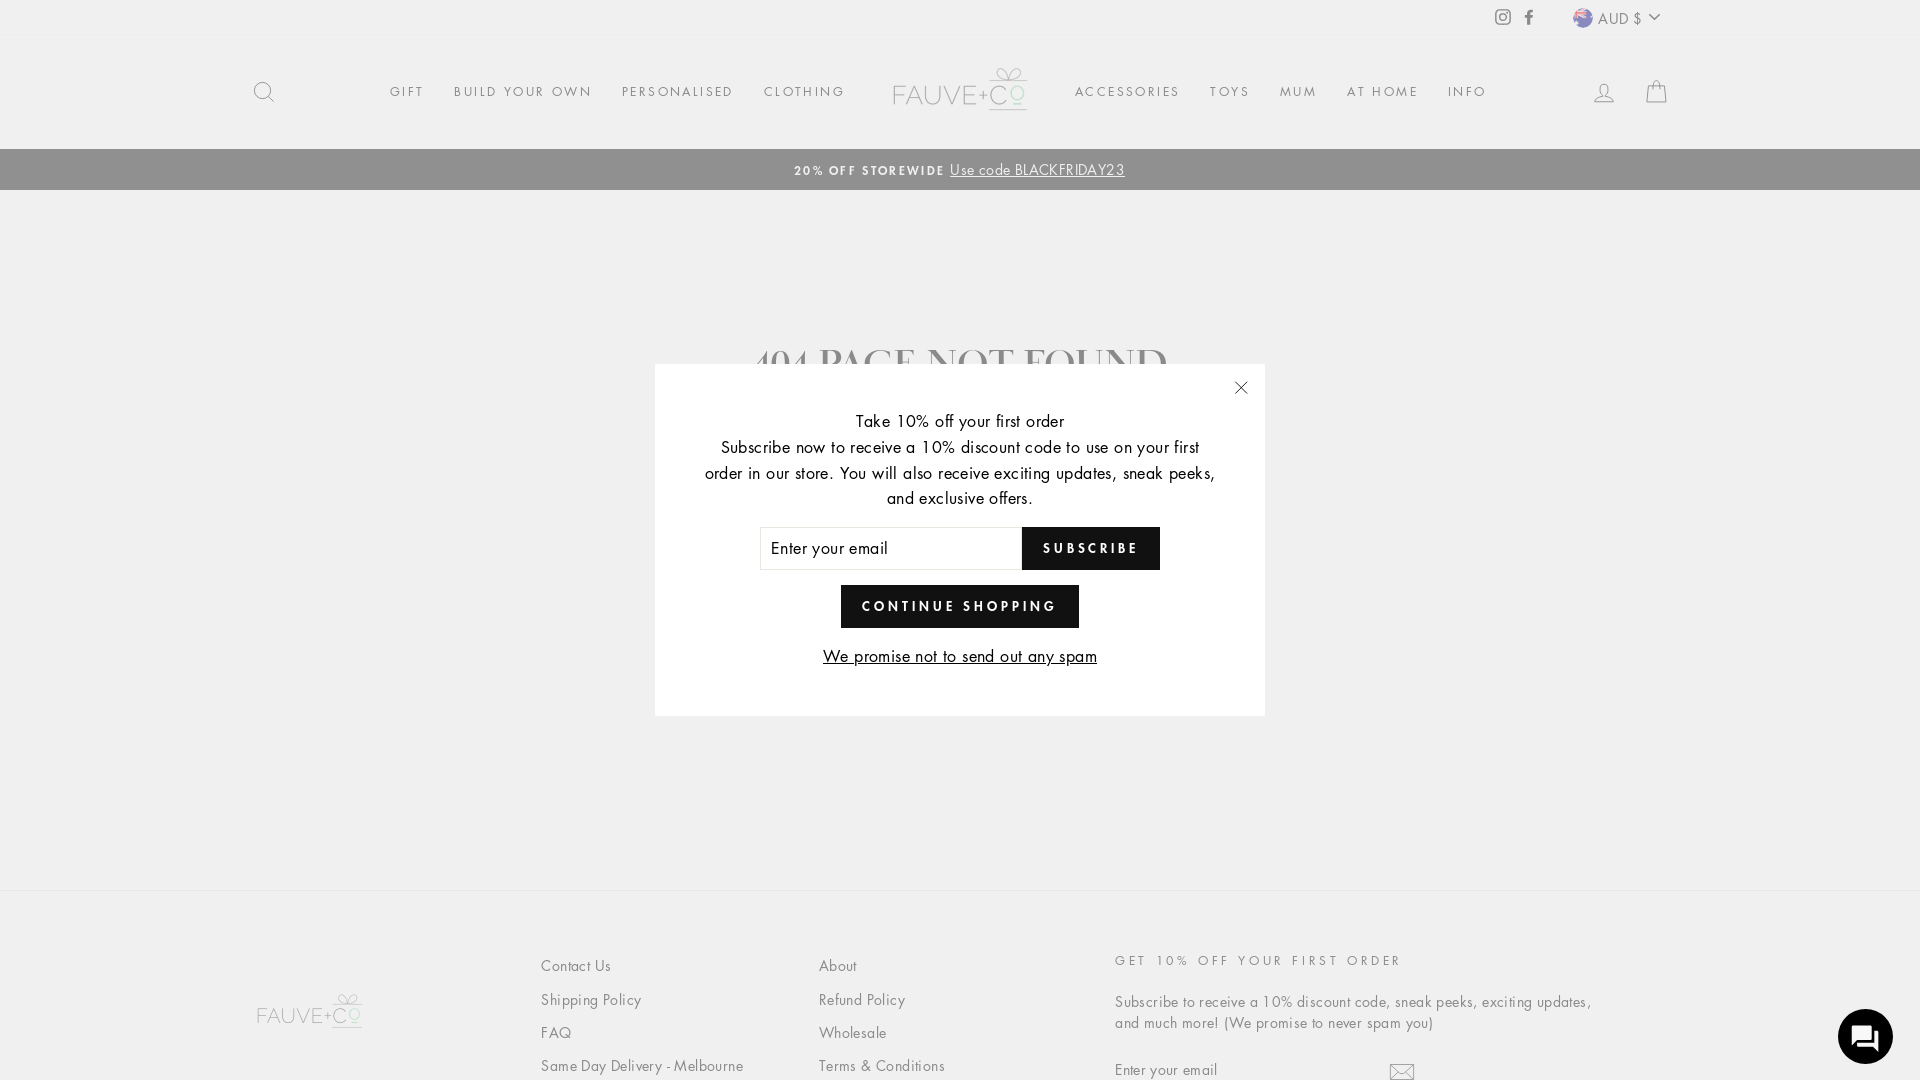  Describe the element at coordinates (264, 92) in the screenshot. I see `SEARCH` at that location.